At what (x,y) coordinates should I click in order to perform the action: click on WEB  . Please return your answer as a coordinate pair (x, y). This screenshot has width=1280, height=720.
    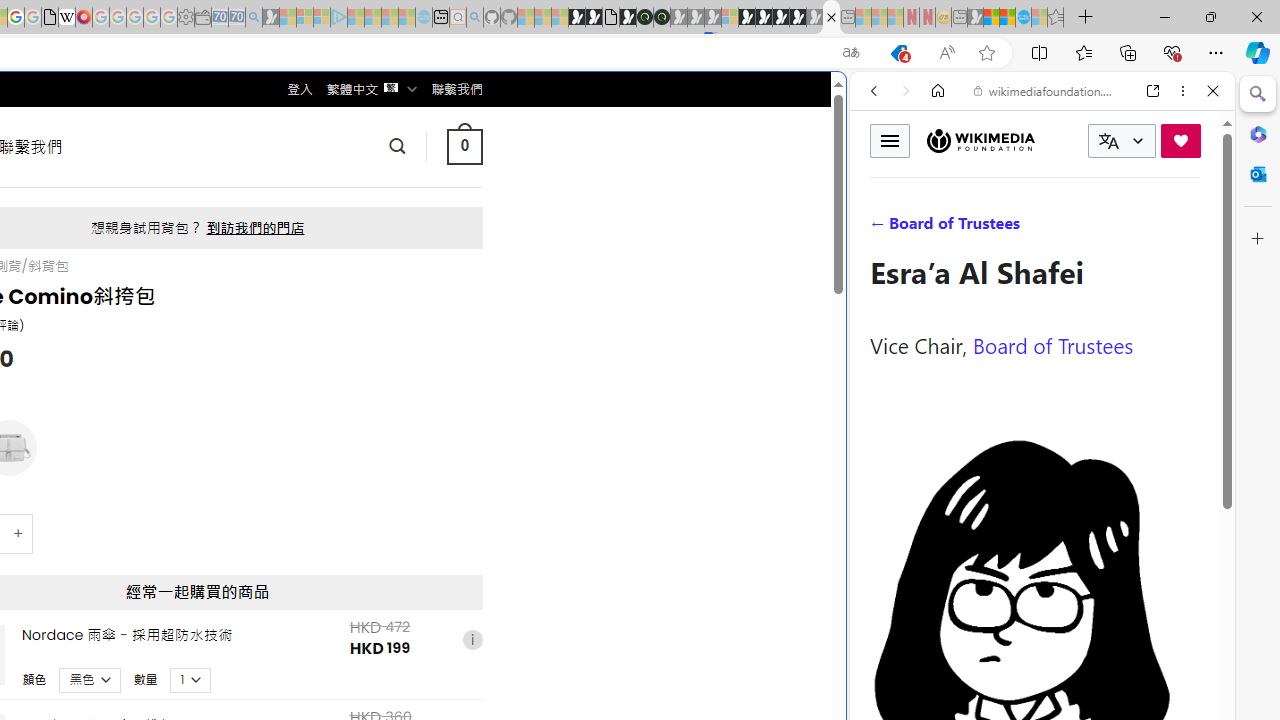
    Looking at the image, I should click on (882, 228).